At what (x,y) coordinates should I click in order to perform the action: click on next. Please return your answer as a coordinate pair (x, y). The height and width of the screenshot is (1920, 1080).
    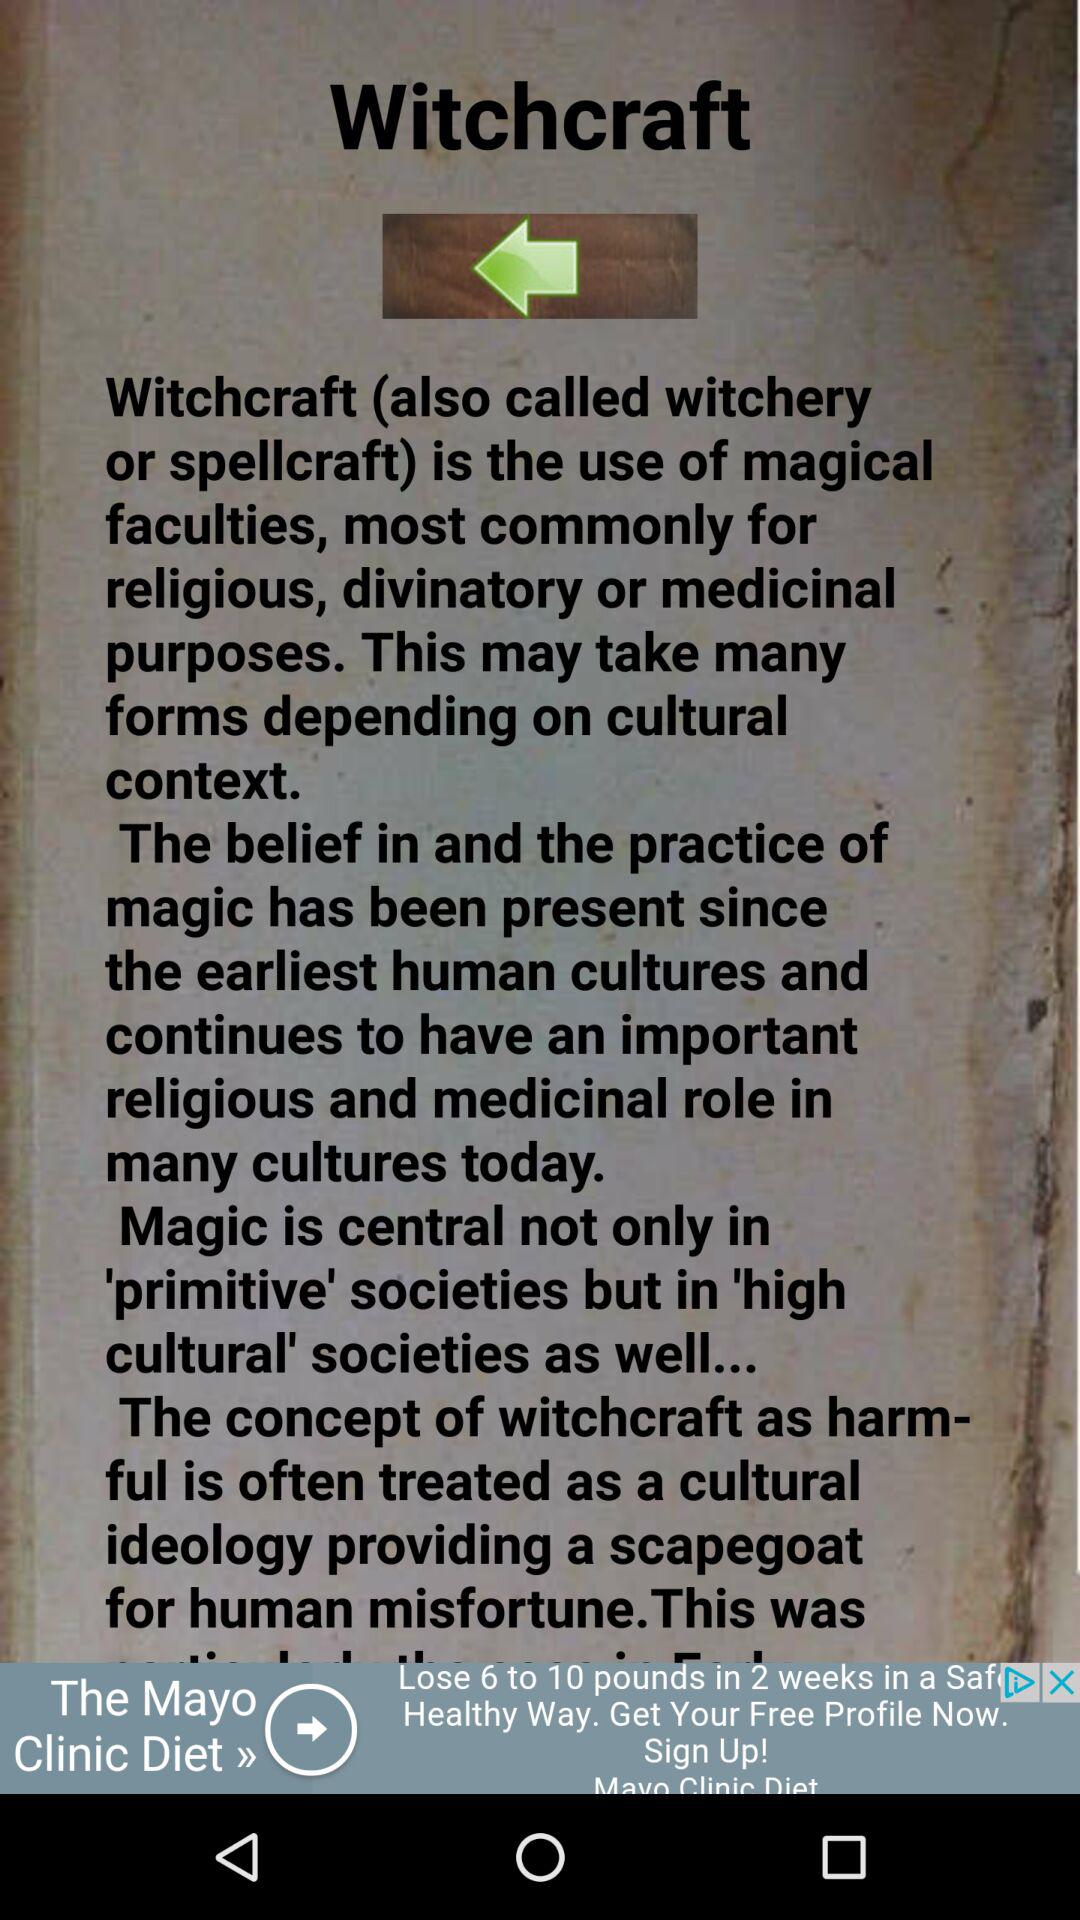
    Looking at the image, I should click on (540, 266).